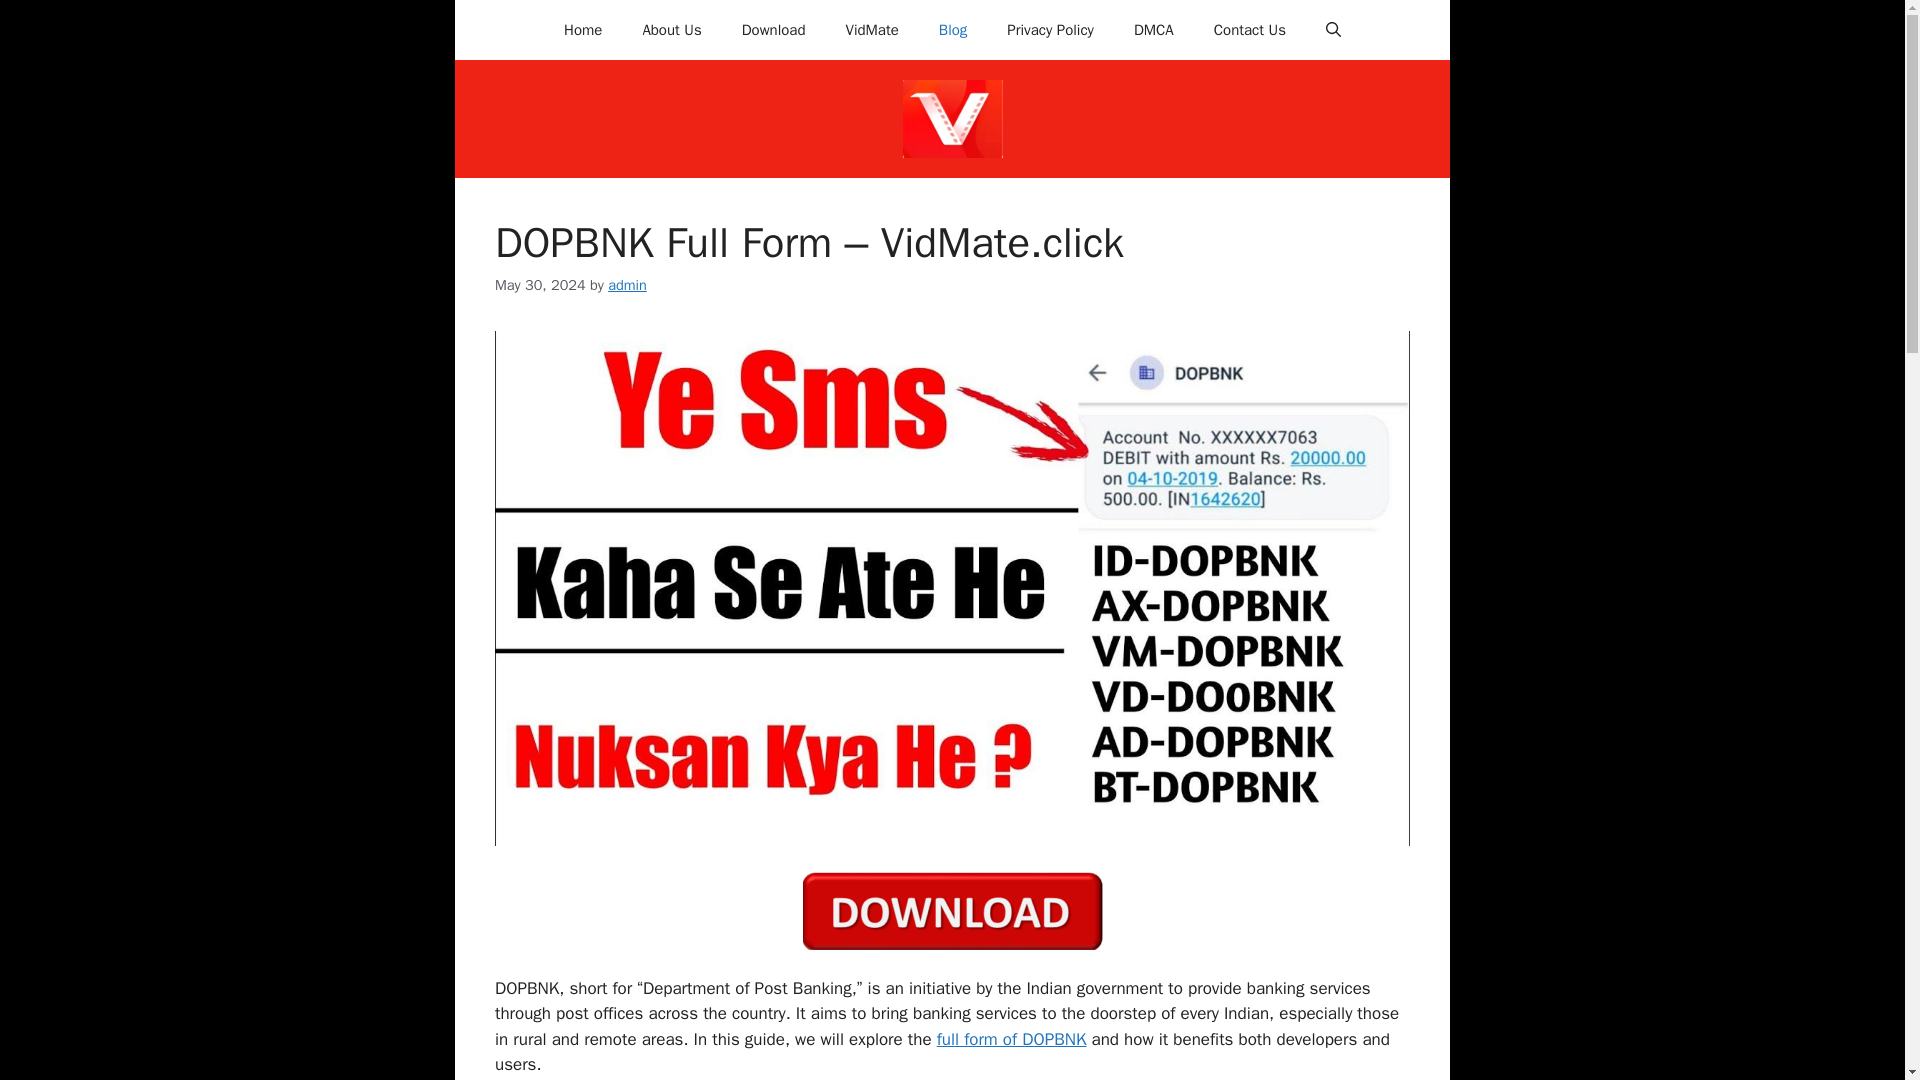 This screenshot has width=1920, height=1080. What do you see at coordinates (1011, 1038) in the screenshot?
I see `full form of DOPBNK` at bounding box center [1011, 1038].